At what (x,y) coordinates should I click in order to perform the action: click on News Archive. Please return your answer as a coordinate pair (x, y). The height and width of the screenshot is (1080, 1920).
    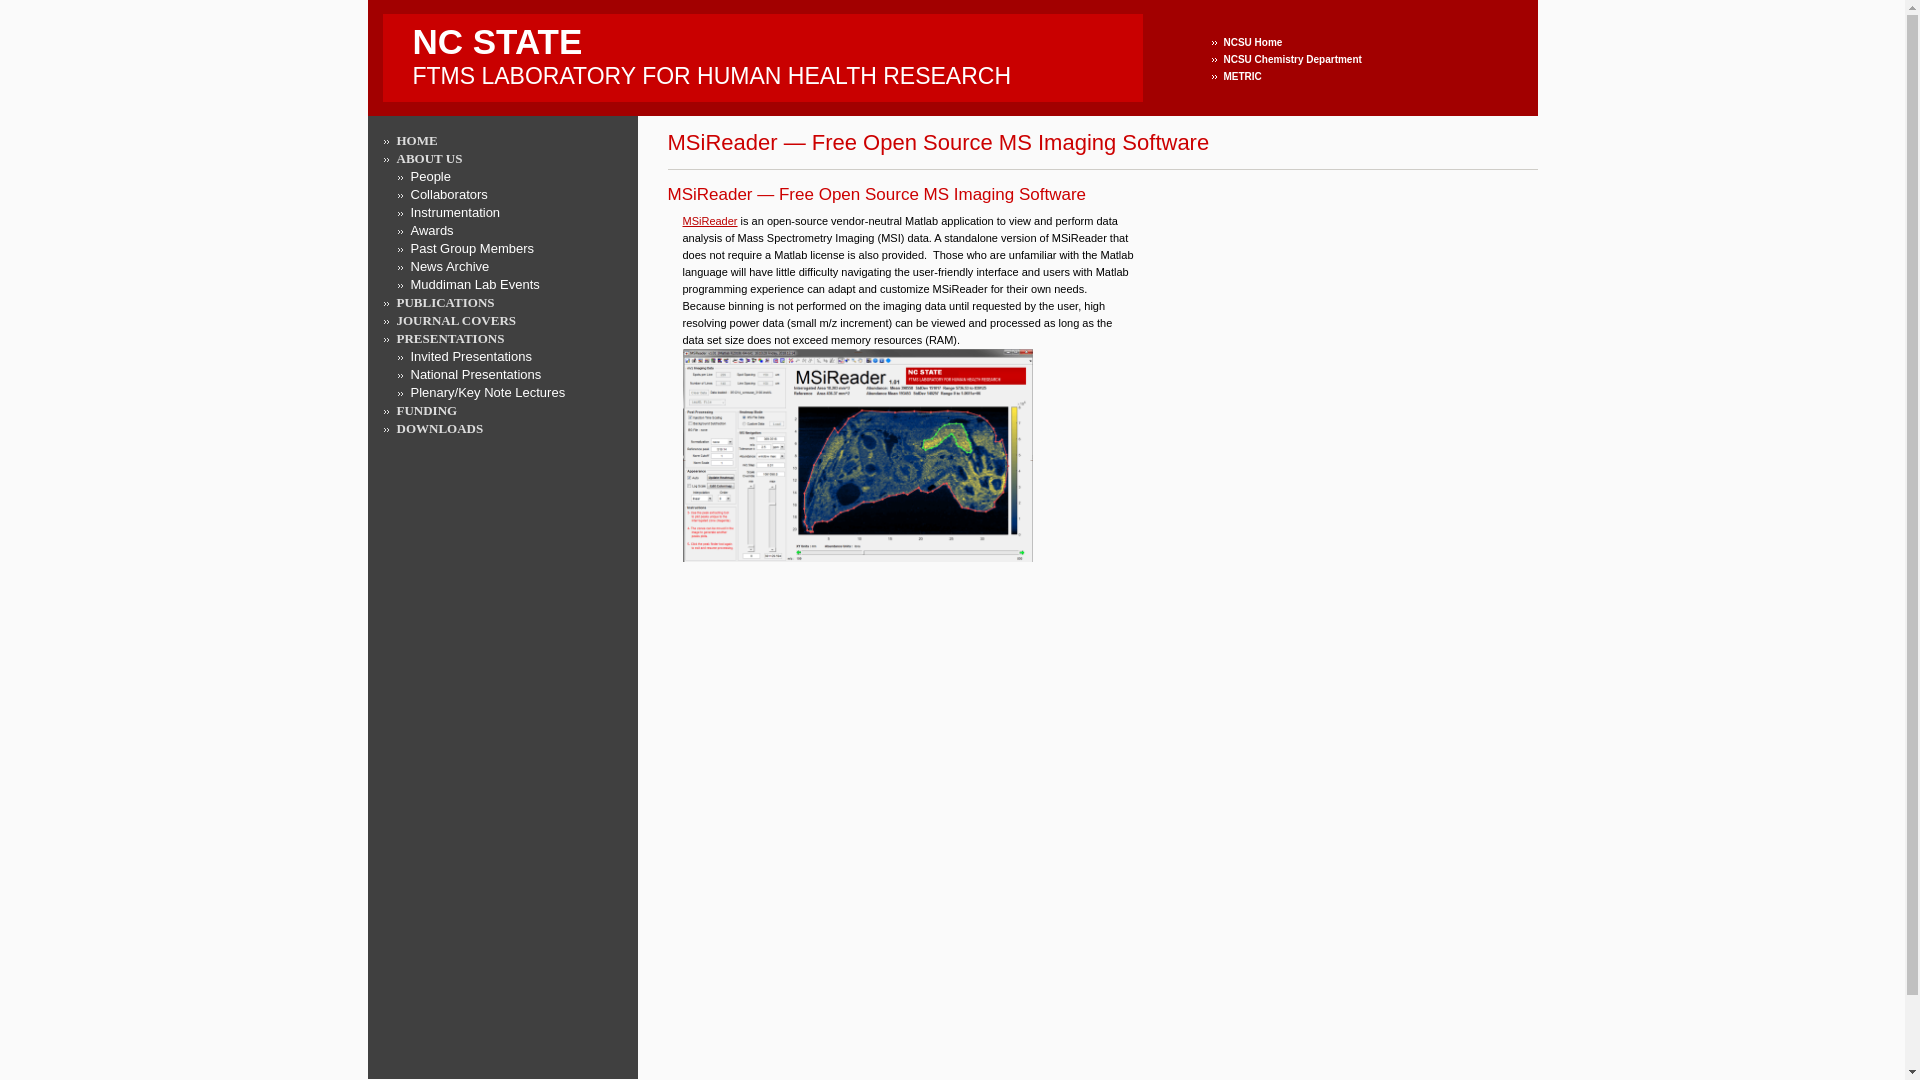
    Looking at the image, I should click on (450, 266).